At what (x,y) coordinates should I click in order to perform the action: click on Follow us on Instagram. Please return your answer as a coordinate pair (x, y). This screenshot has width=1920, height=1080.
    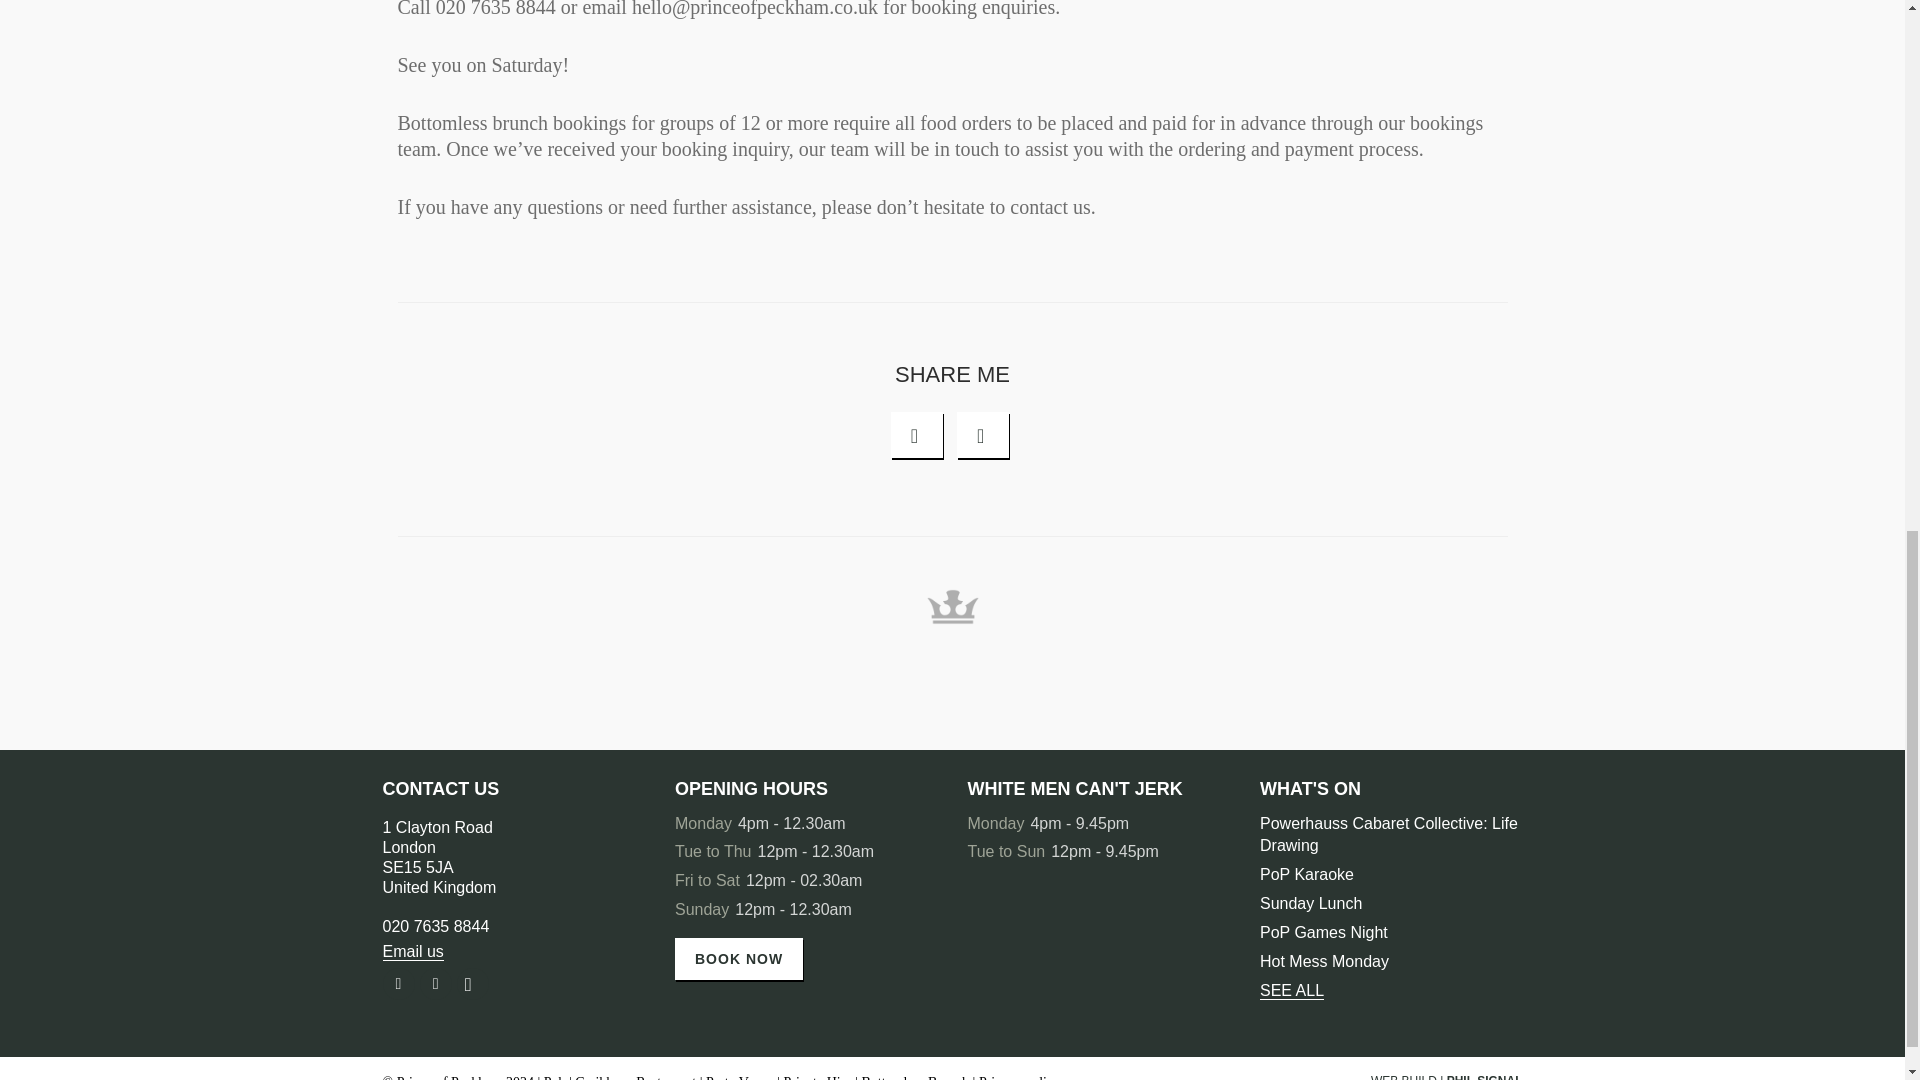
    Looking at the image, I should click on (1484, 1076).